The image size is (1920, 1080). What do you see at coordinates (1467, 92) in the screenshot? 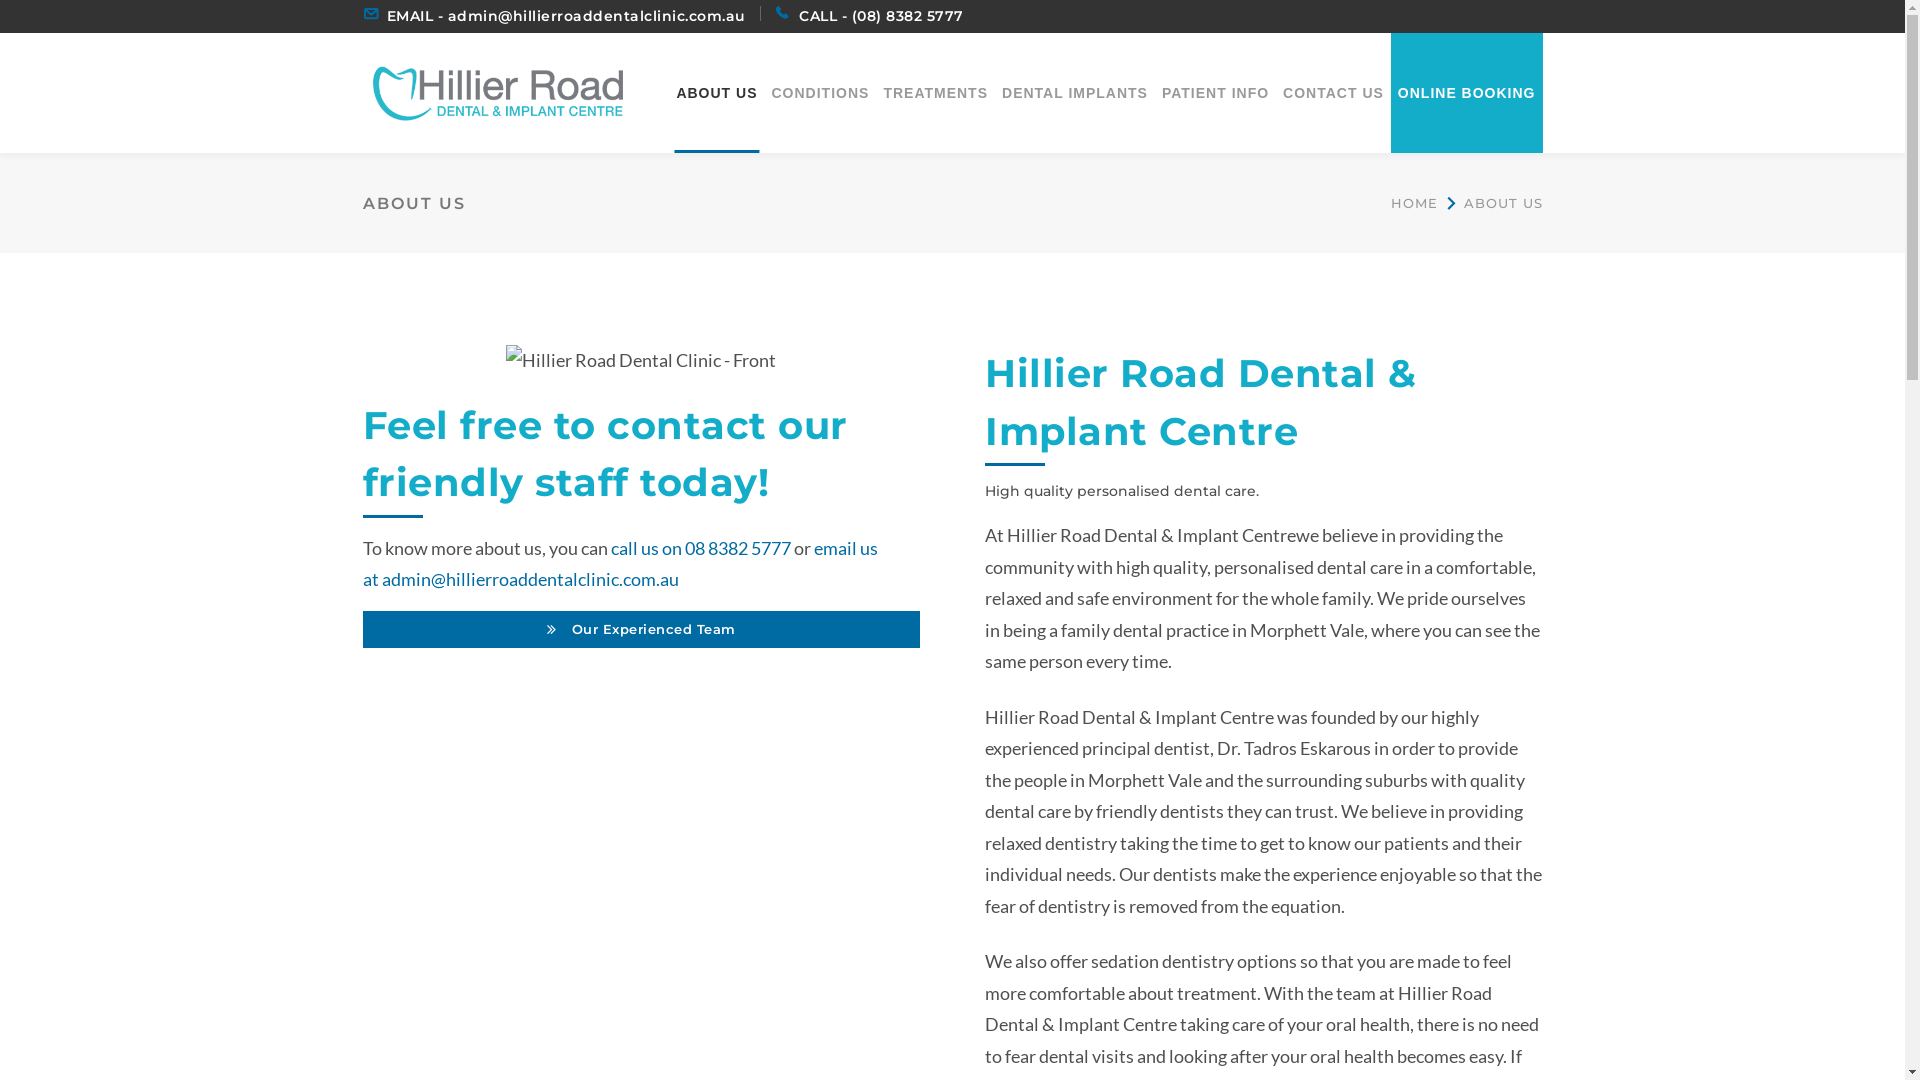
I see `ONLINE BOOKING` at bounding box center [1467, 92].